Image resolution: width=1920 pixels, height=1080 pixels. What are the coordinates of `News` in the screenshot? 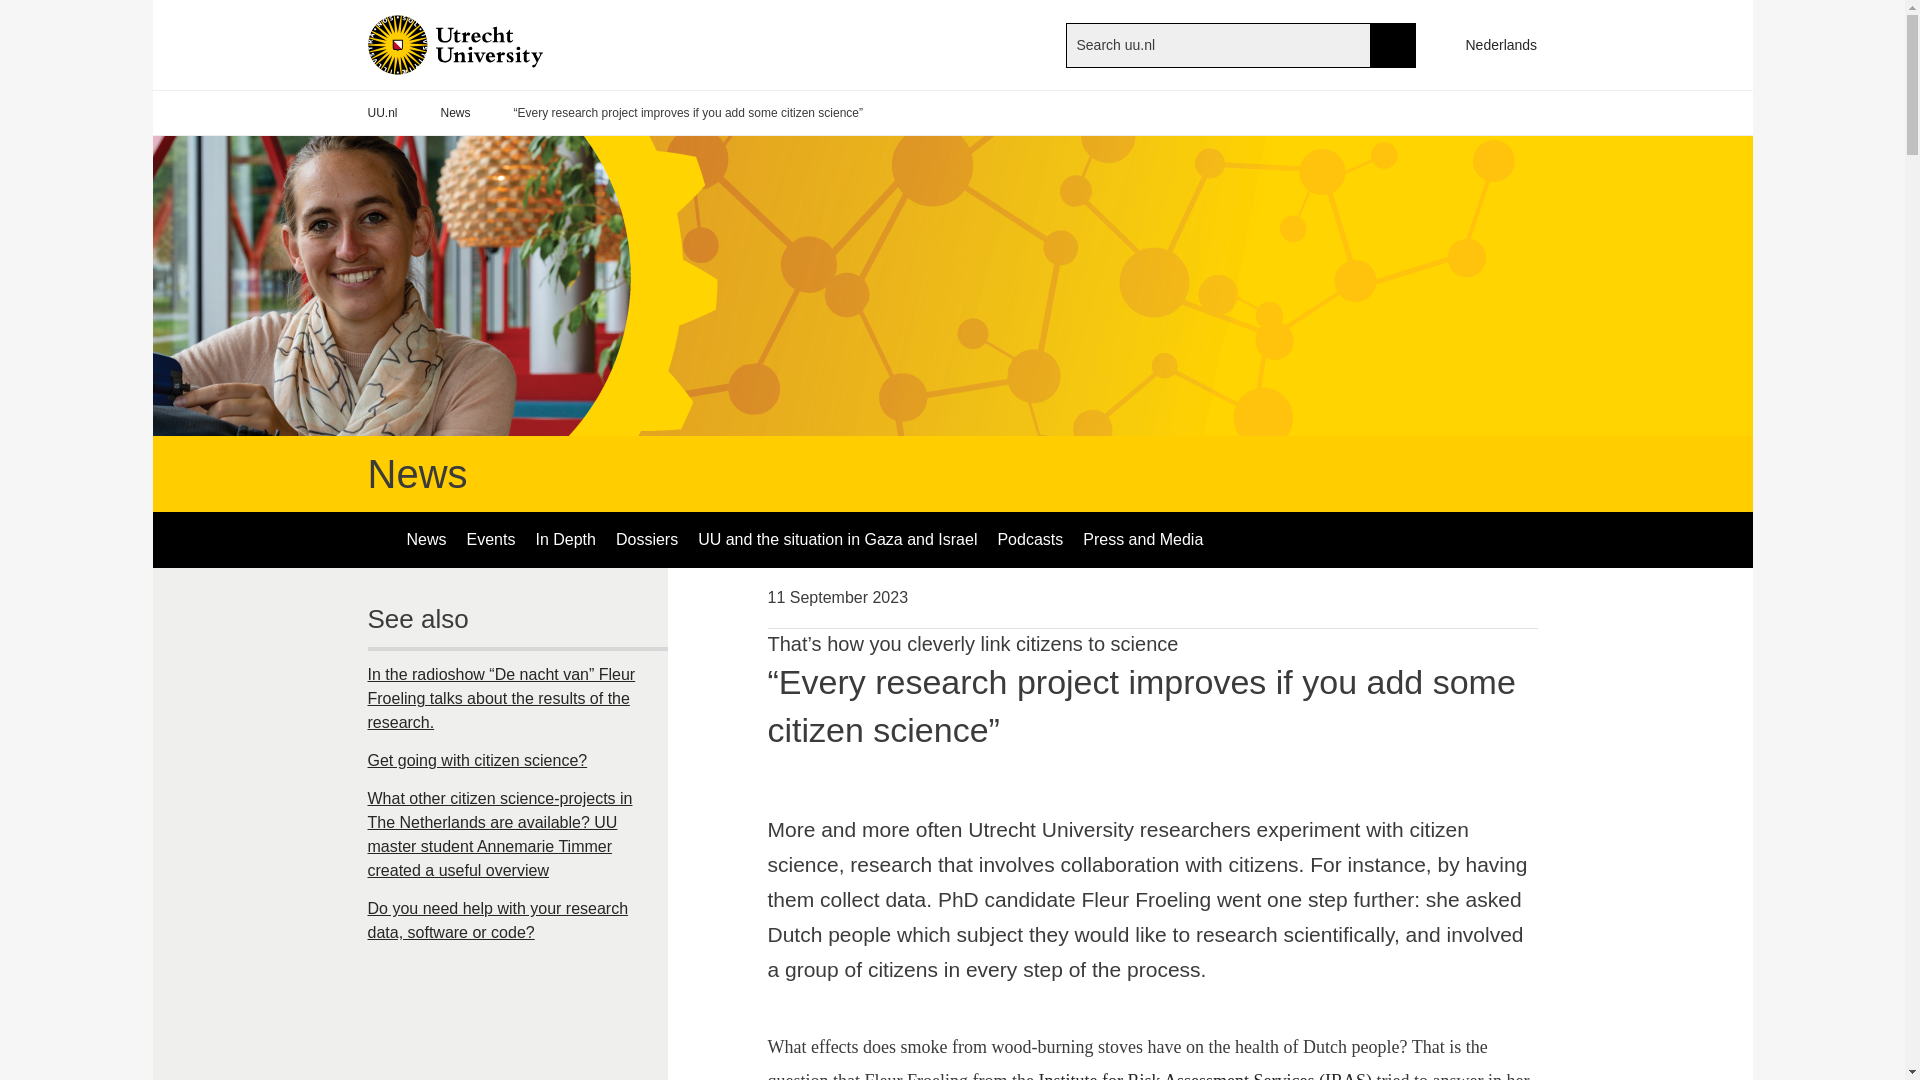 It's located at (456, 113).